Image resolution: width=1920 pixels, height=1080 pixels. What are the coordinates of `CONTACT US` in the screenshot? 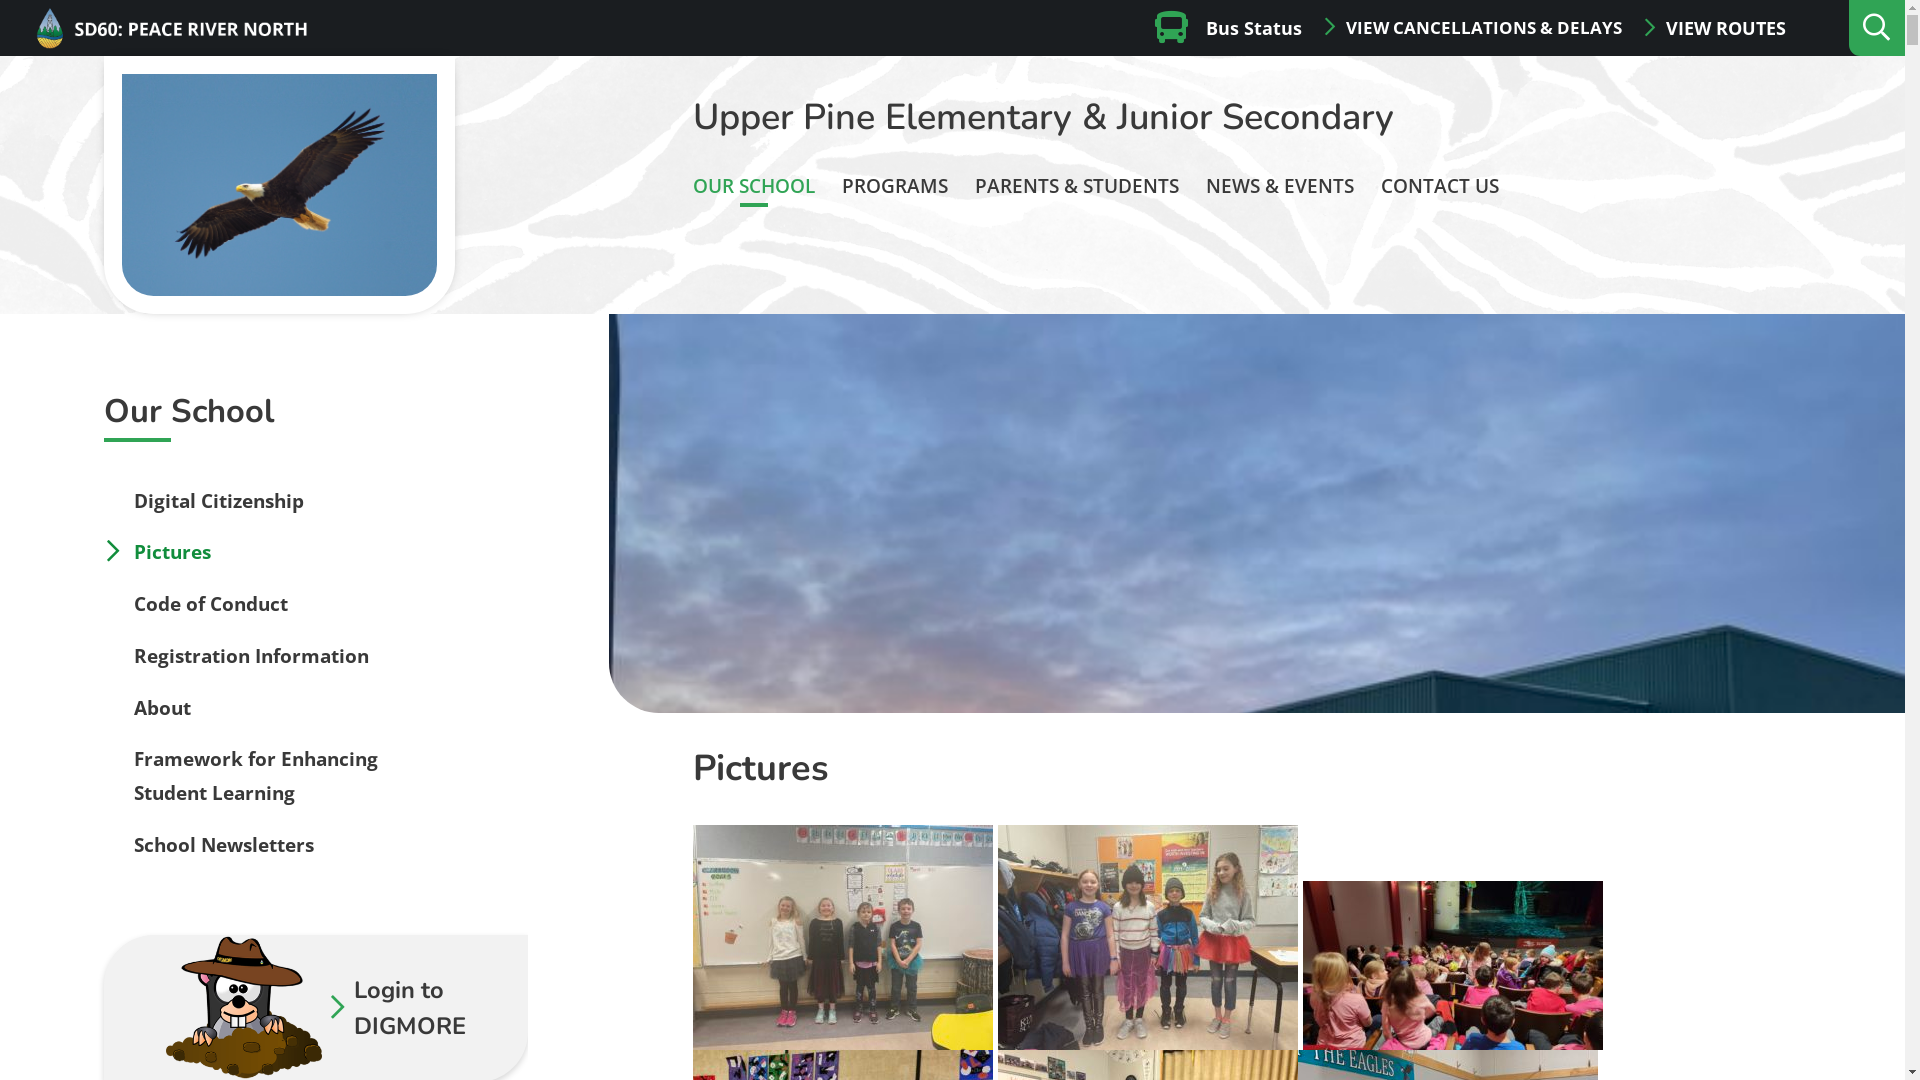 It's located at (1440, 186).